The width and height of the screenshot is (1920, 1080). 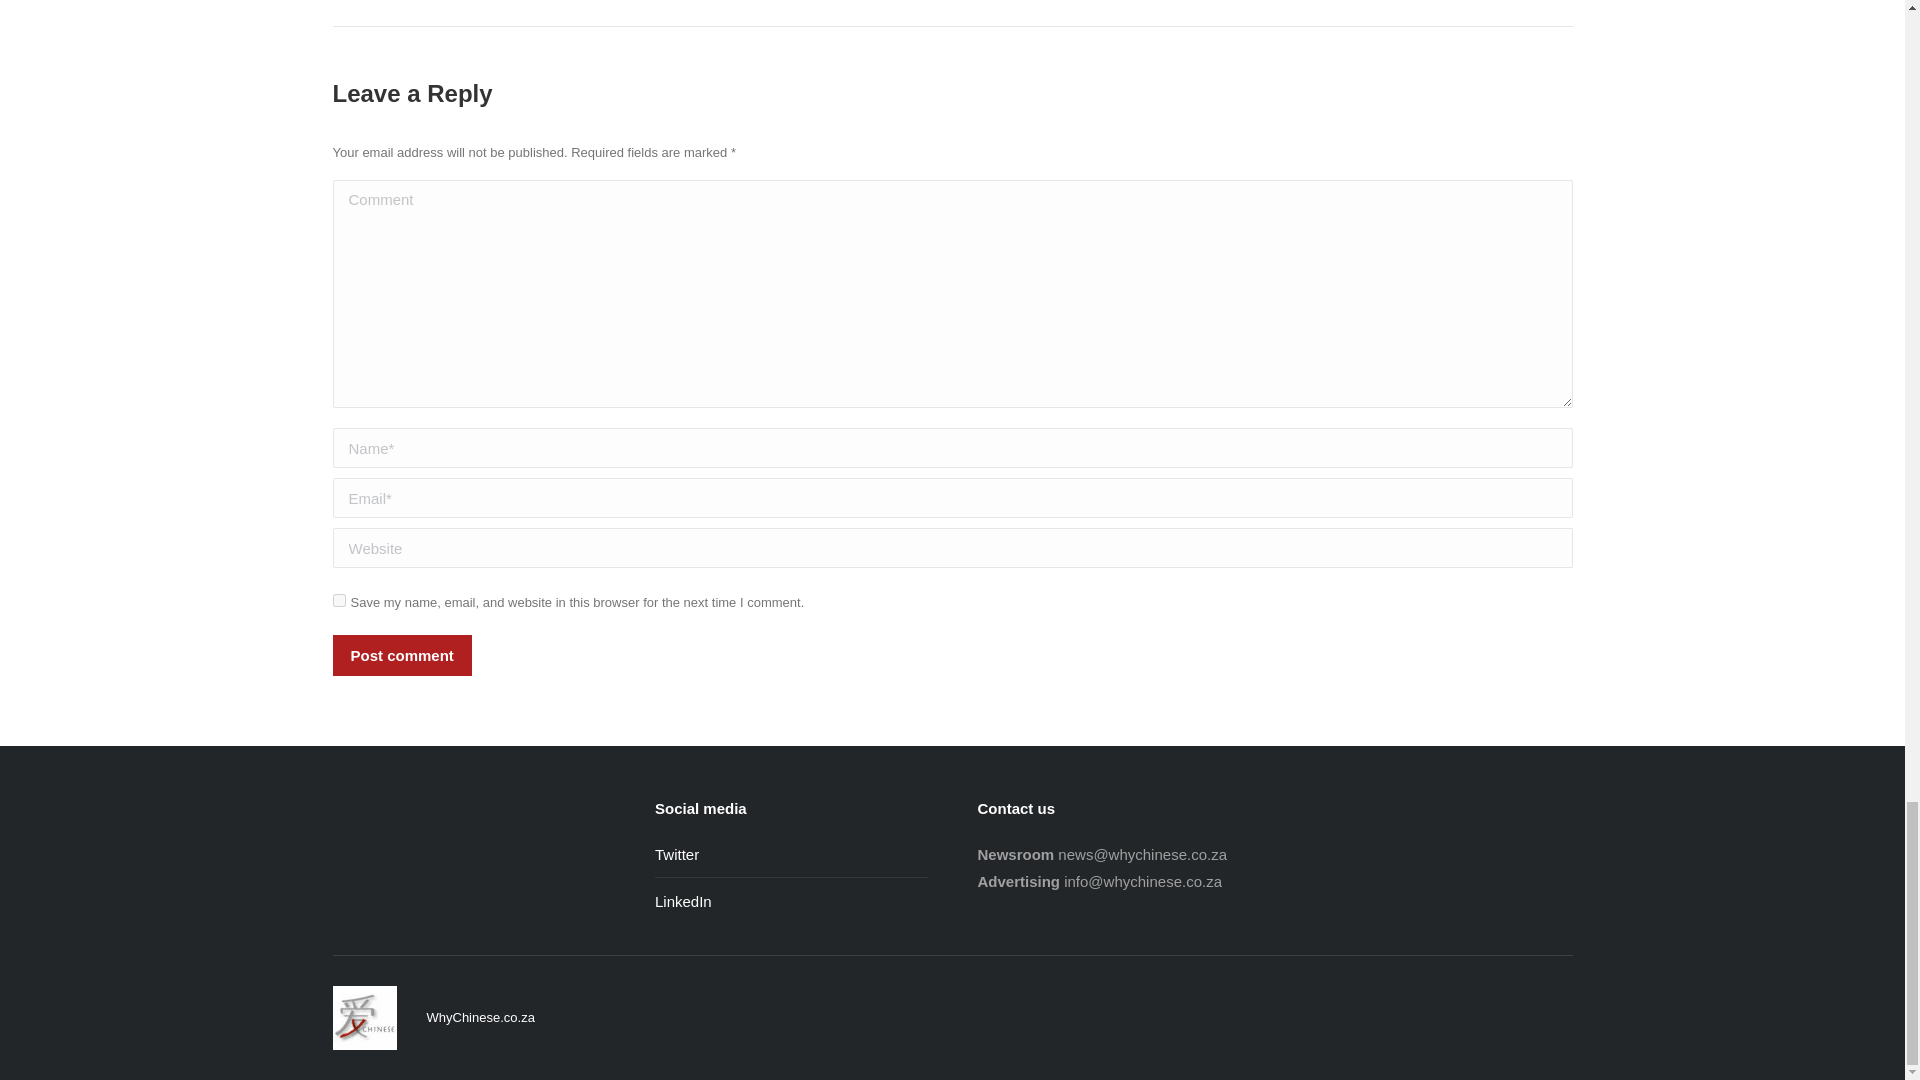 What do you see at coordinates (338, 600) in the screenshot?
I see `yes` at bounding box center [338, 600].